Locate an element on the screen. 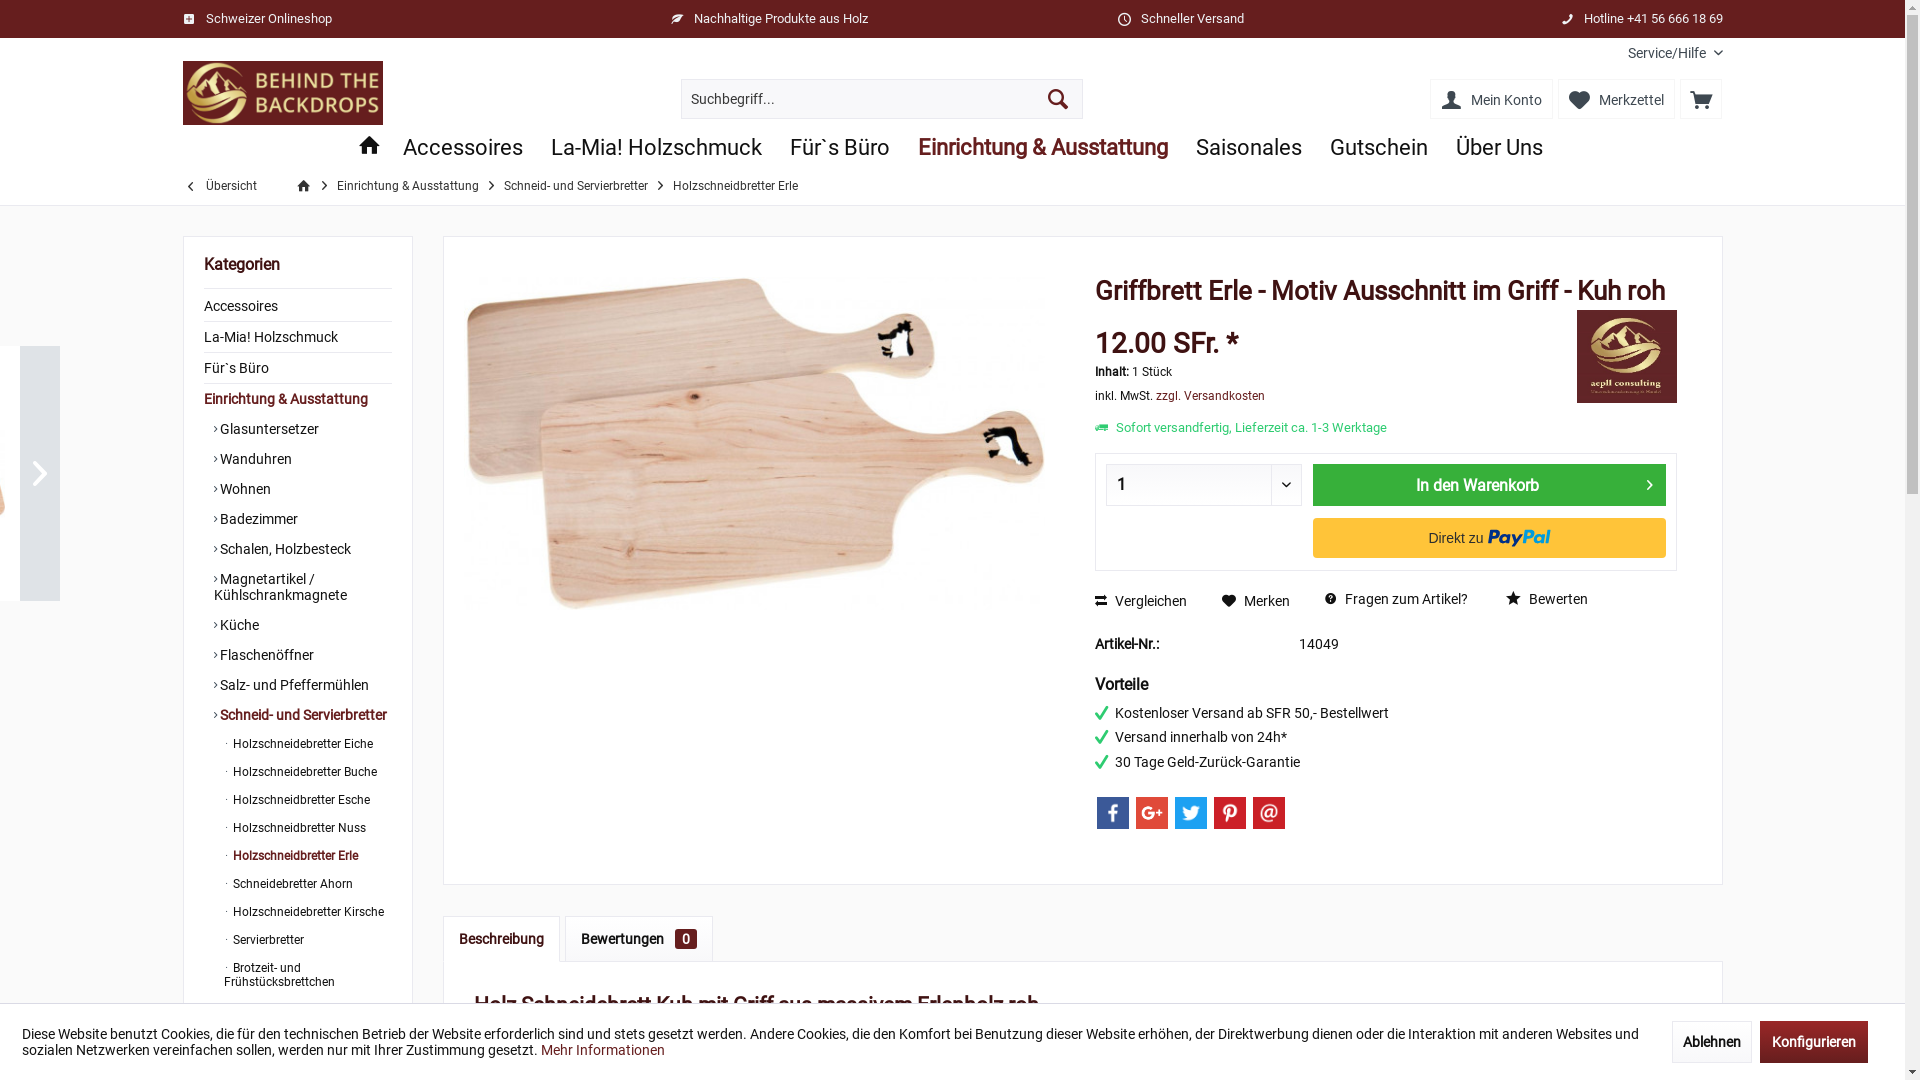 Image resolution: width=1920 pixels, height=1080 pixels. Home is located at coordinates (368, 148).